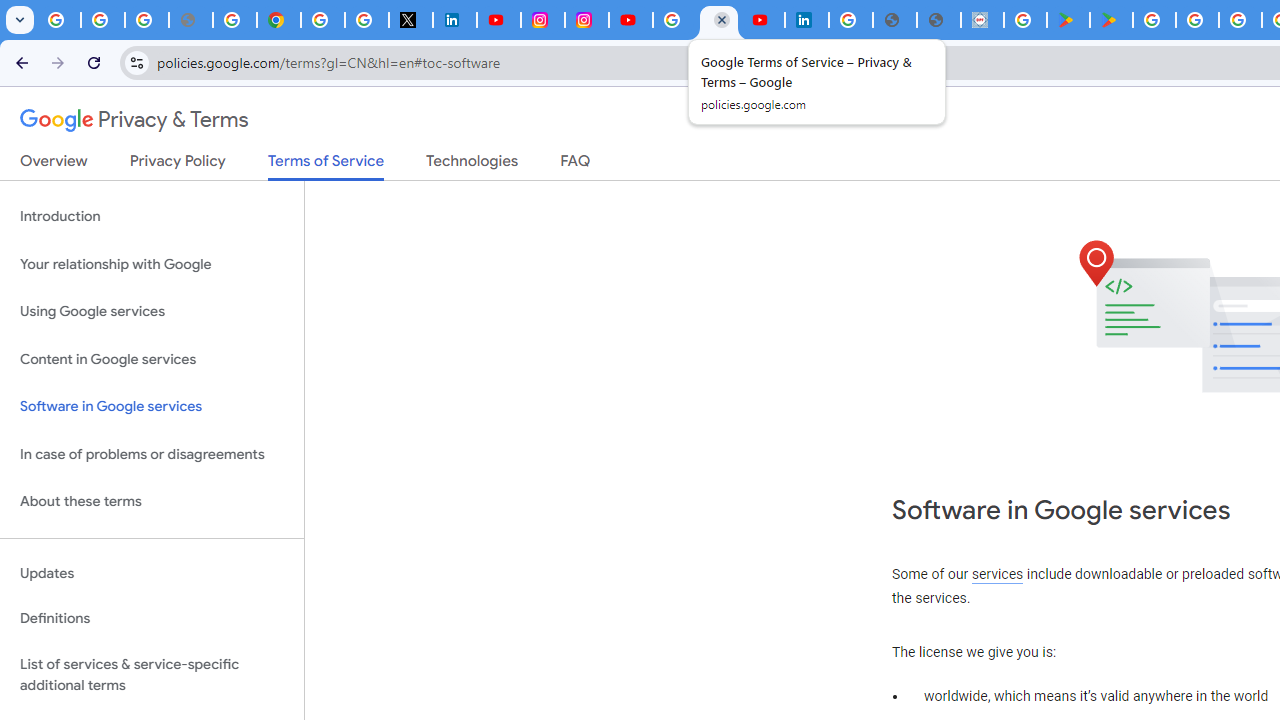 The height and width of the screenshot is (720, 1280). What do you see at coordinates (152, 264) in the screenshot?
I see `Your relationship with Google` at bounding box center [152, 264].